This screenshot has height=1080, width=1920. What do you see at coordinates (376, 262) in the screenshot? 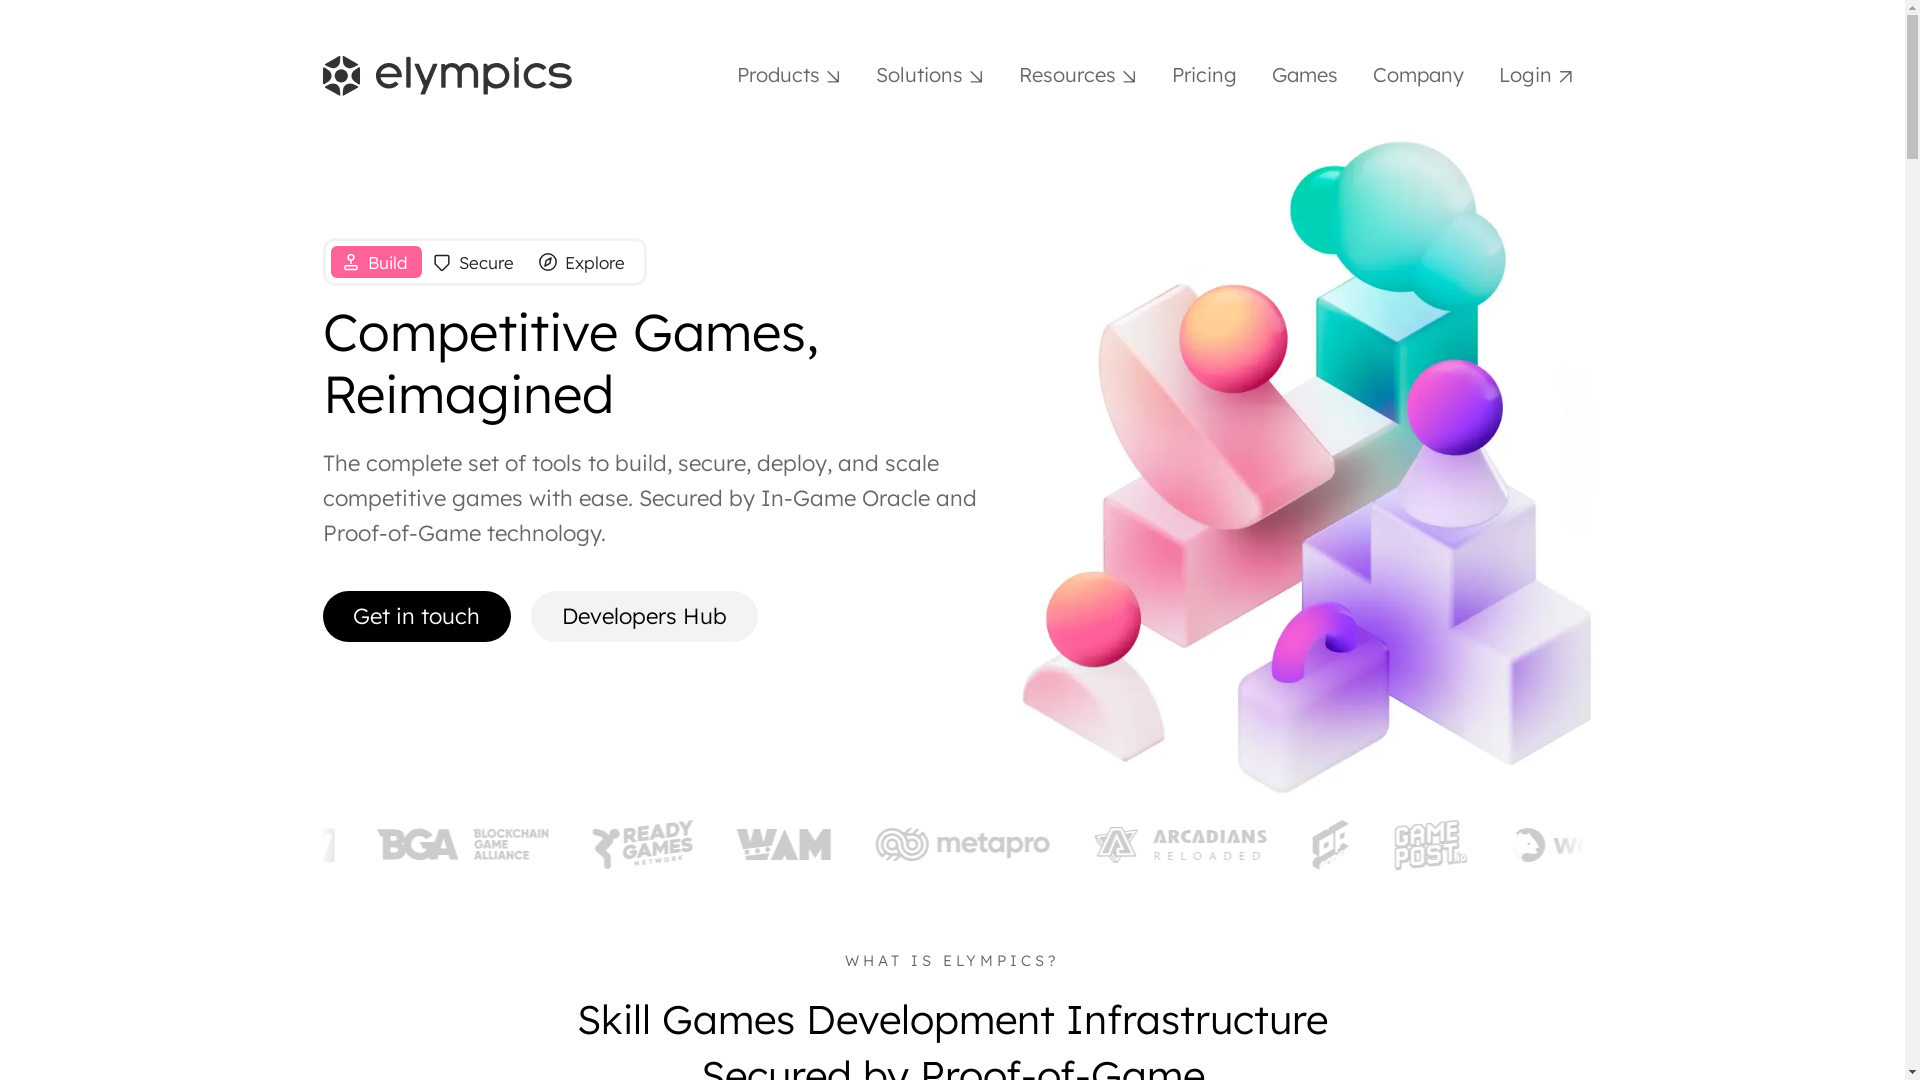
I see `Build` at bounding box center [376, 262].